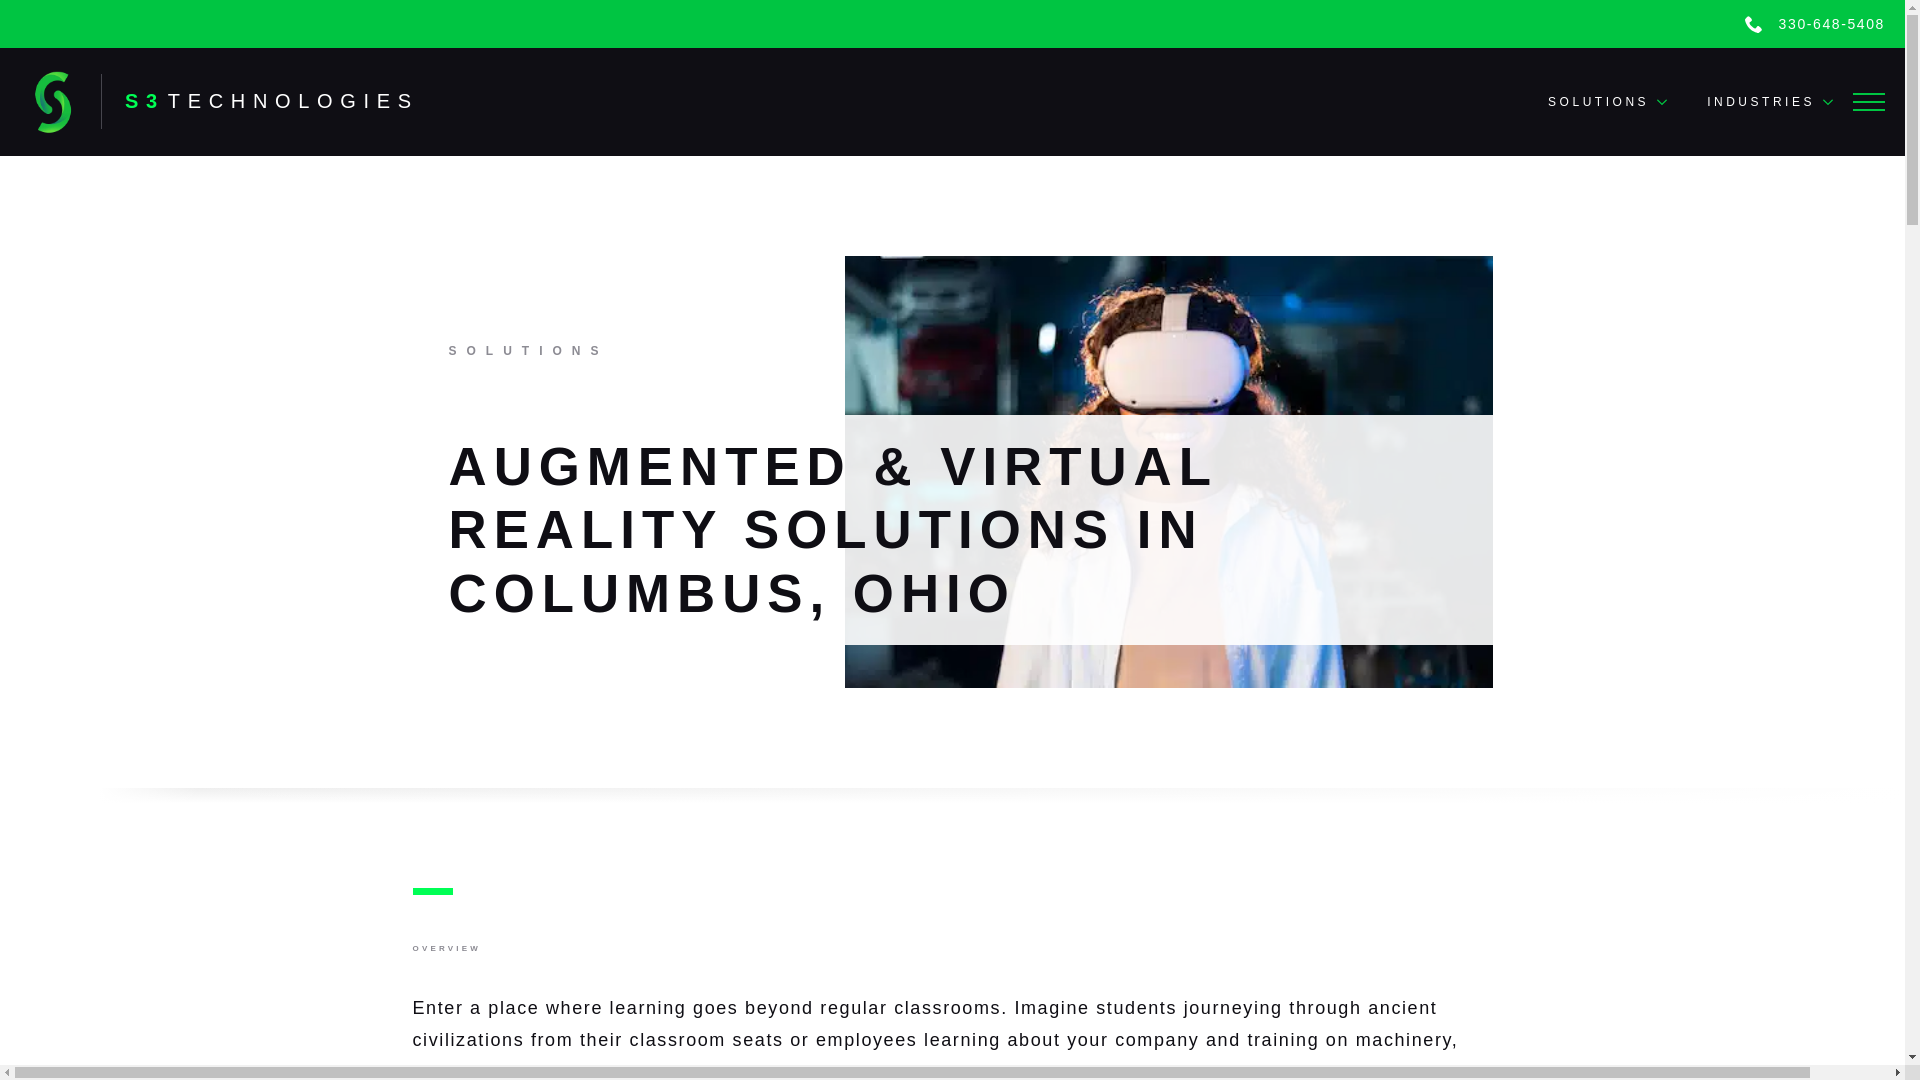 This screenshot has width=1920, height=1080. I want to click on INDUSTRIES, so click(260, 101).